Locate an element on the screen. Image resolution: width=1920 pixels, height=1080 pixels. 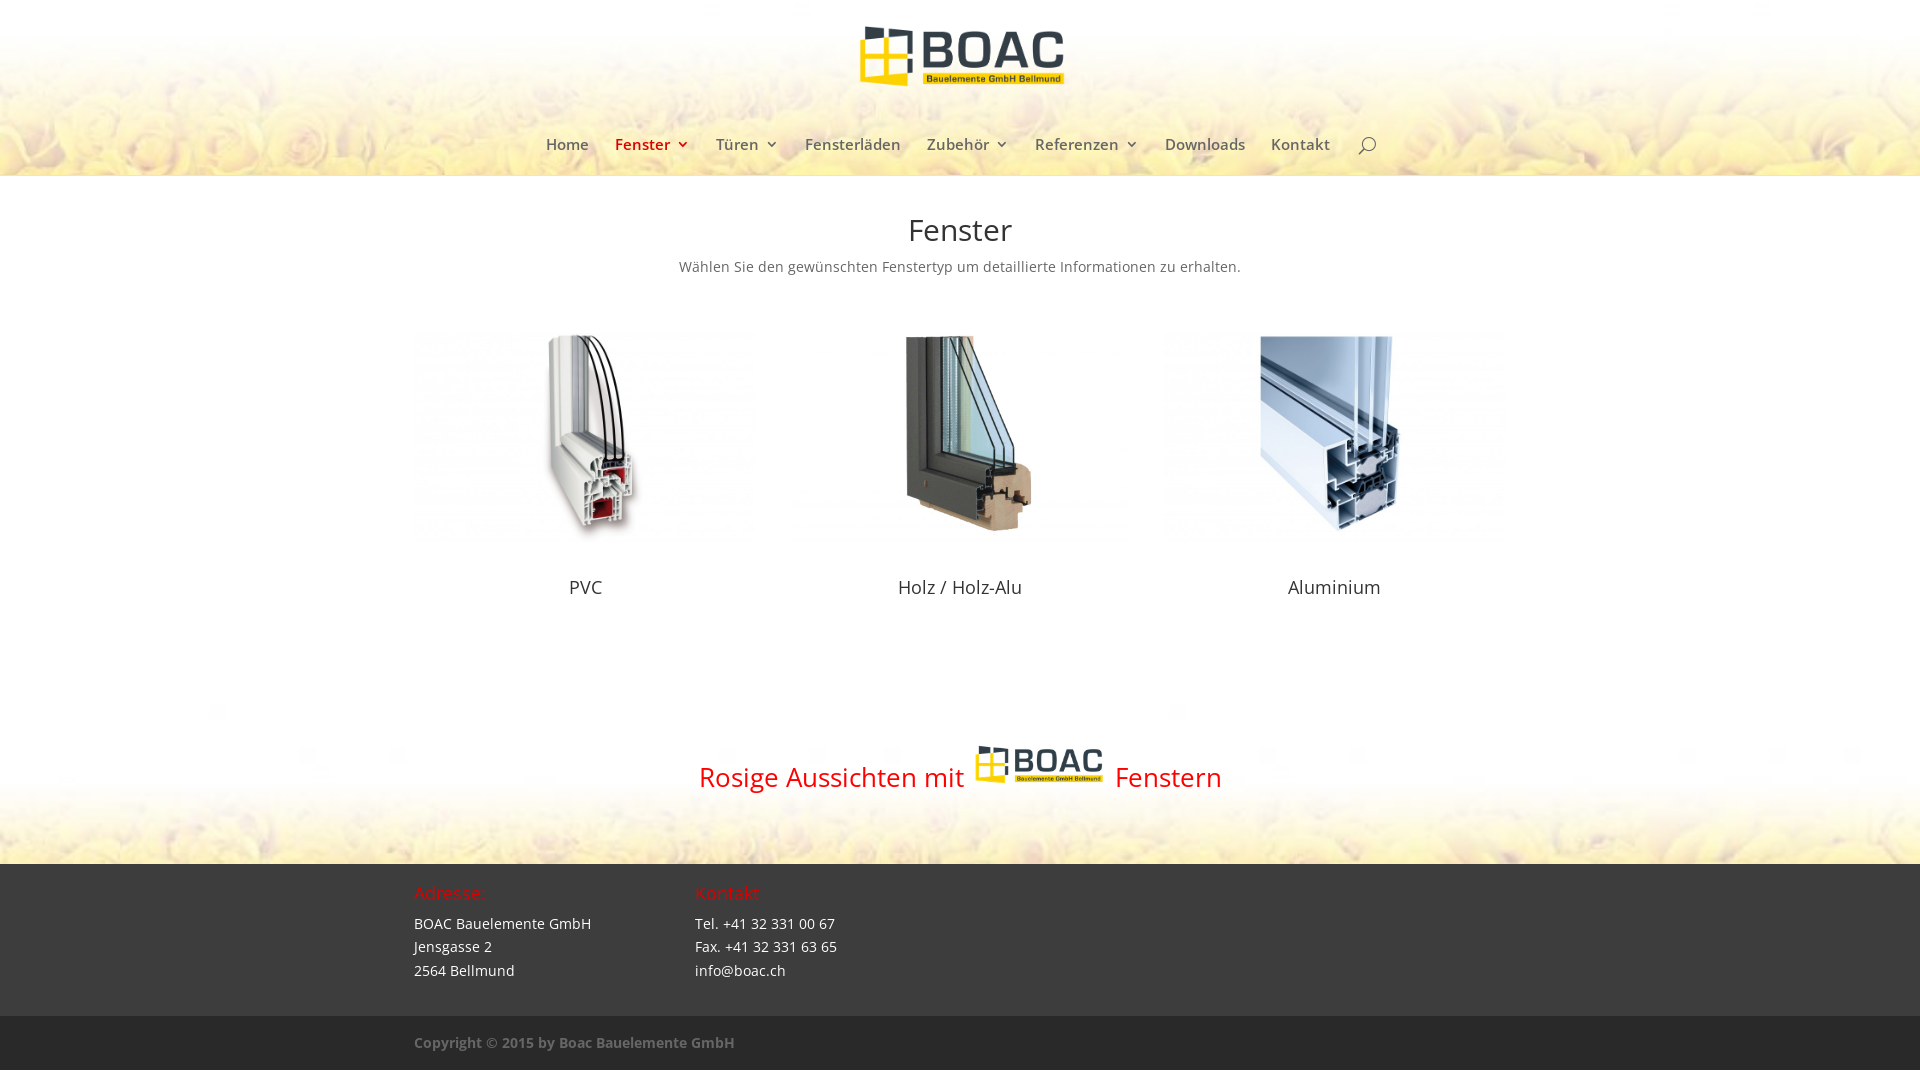
Referenzen is located at coordinates (1087, 156).